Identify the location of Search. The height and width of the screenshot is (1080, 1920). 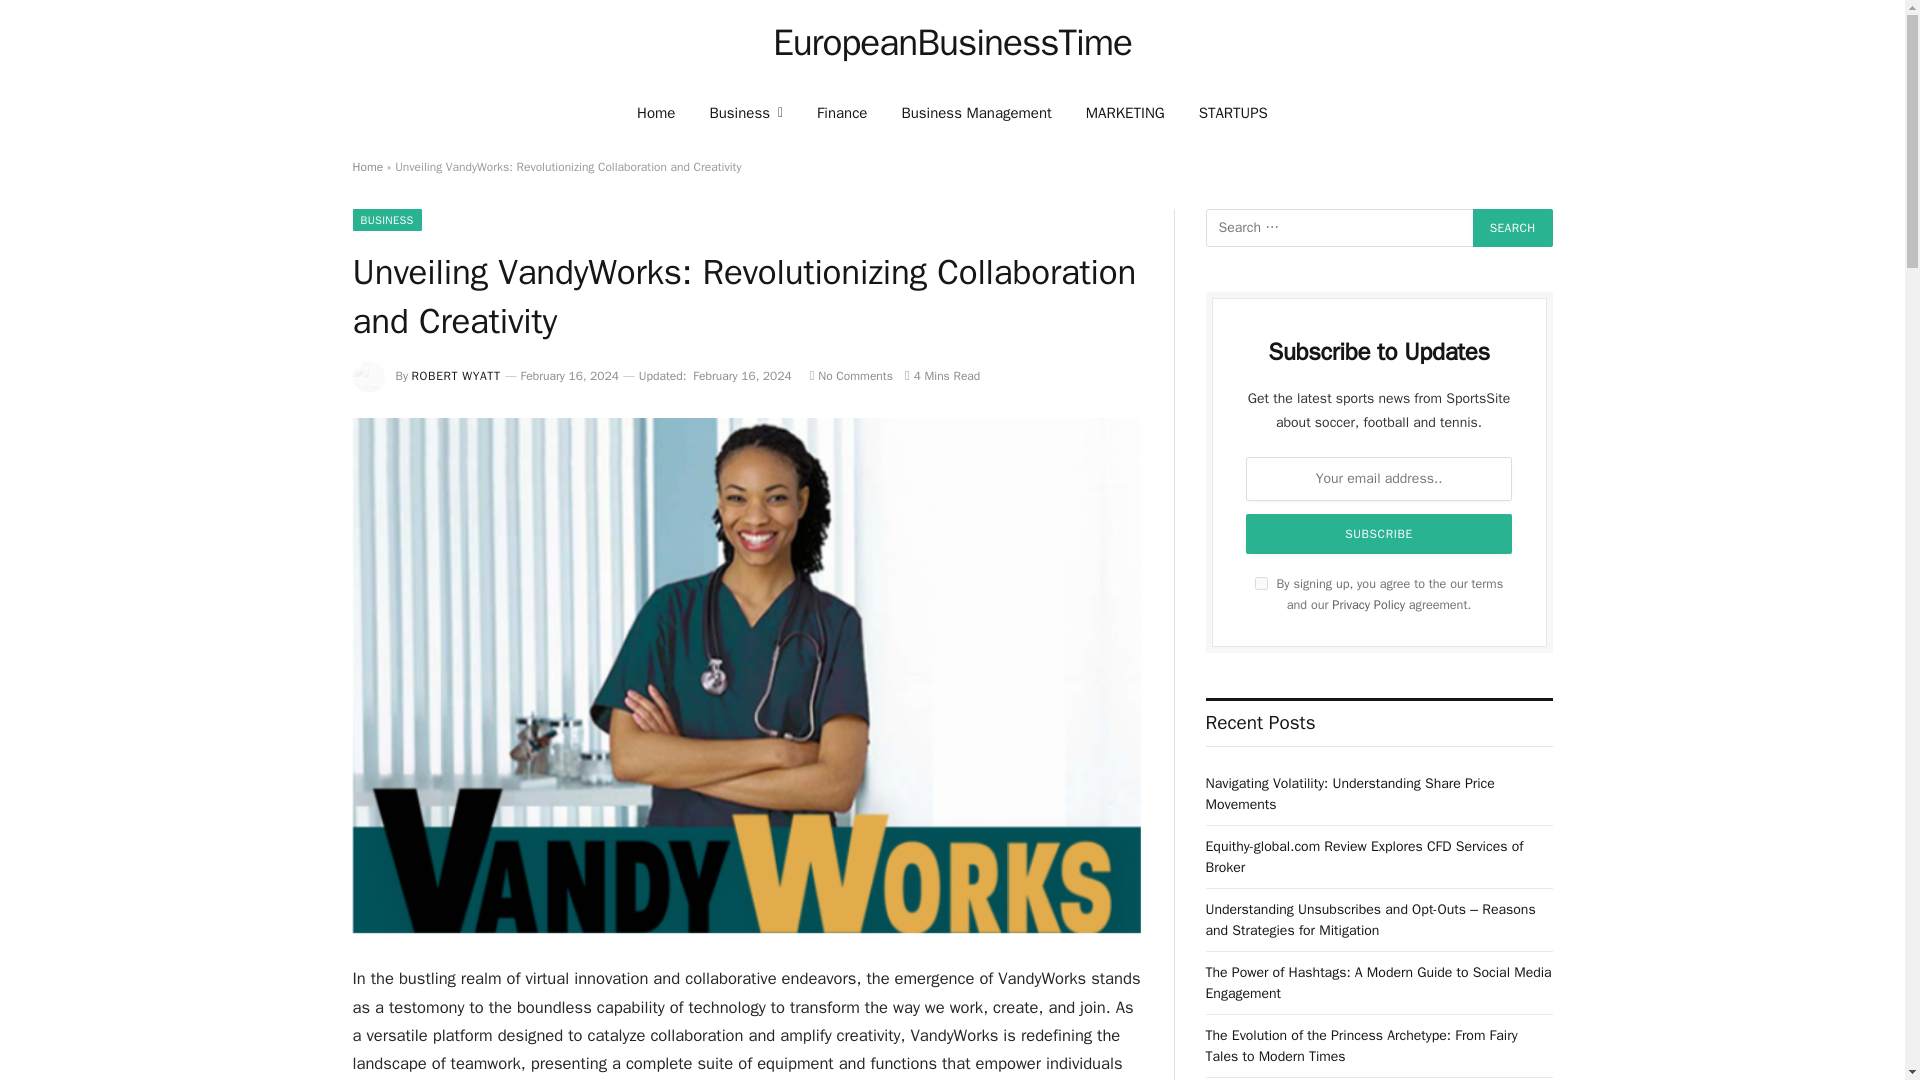
(1512, 228).